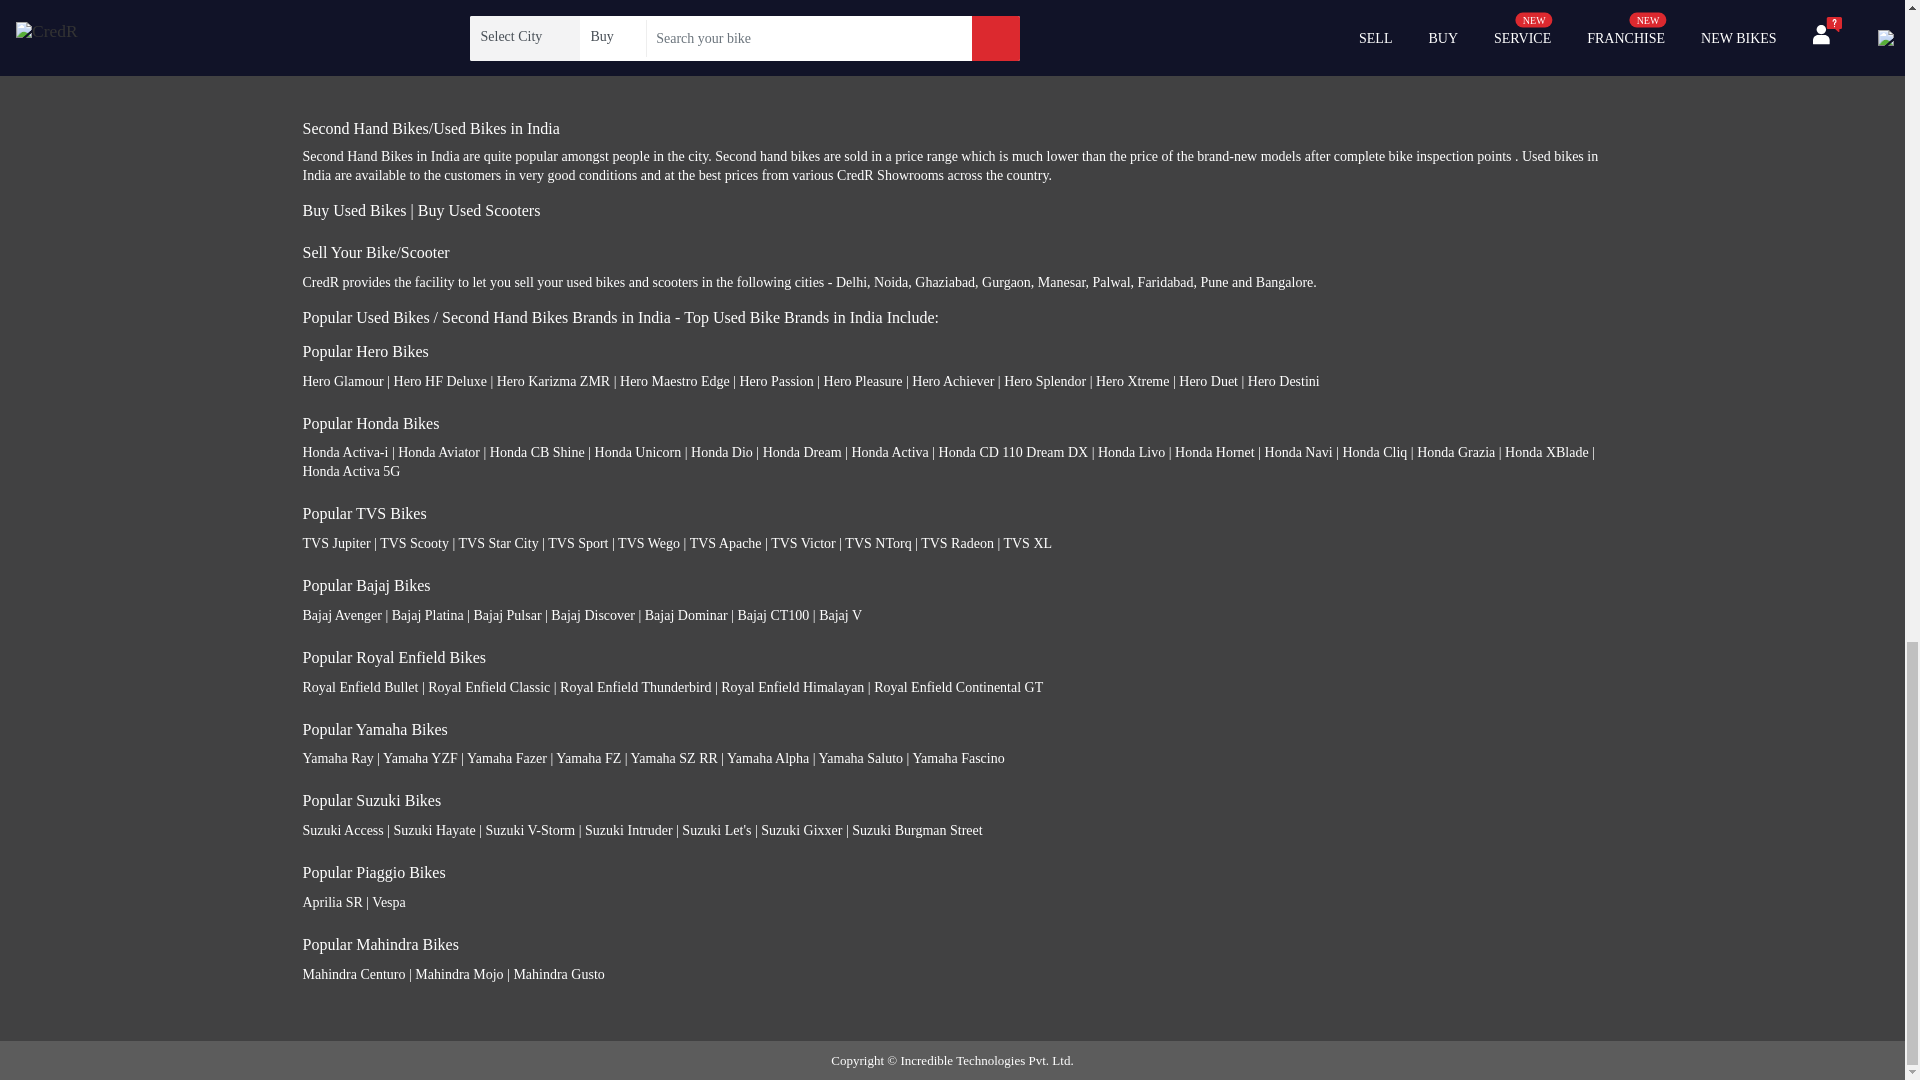 The height and width of the screenshot is (1080, 1920). Describe the element at coordinates (364, 351) in the screenshot. I see `Popular Hero Bikes` at that location.